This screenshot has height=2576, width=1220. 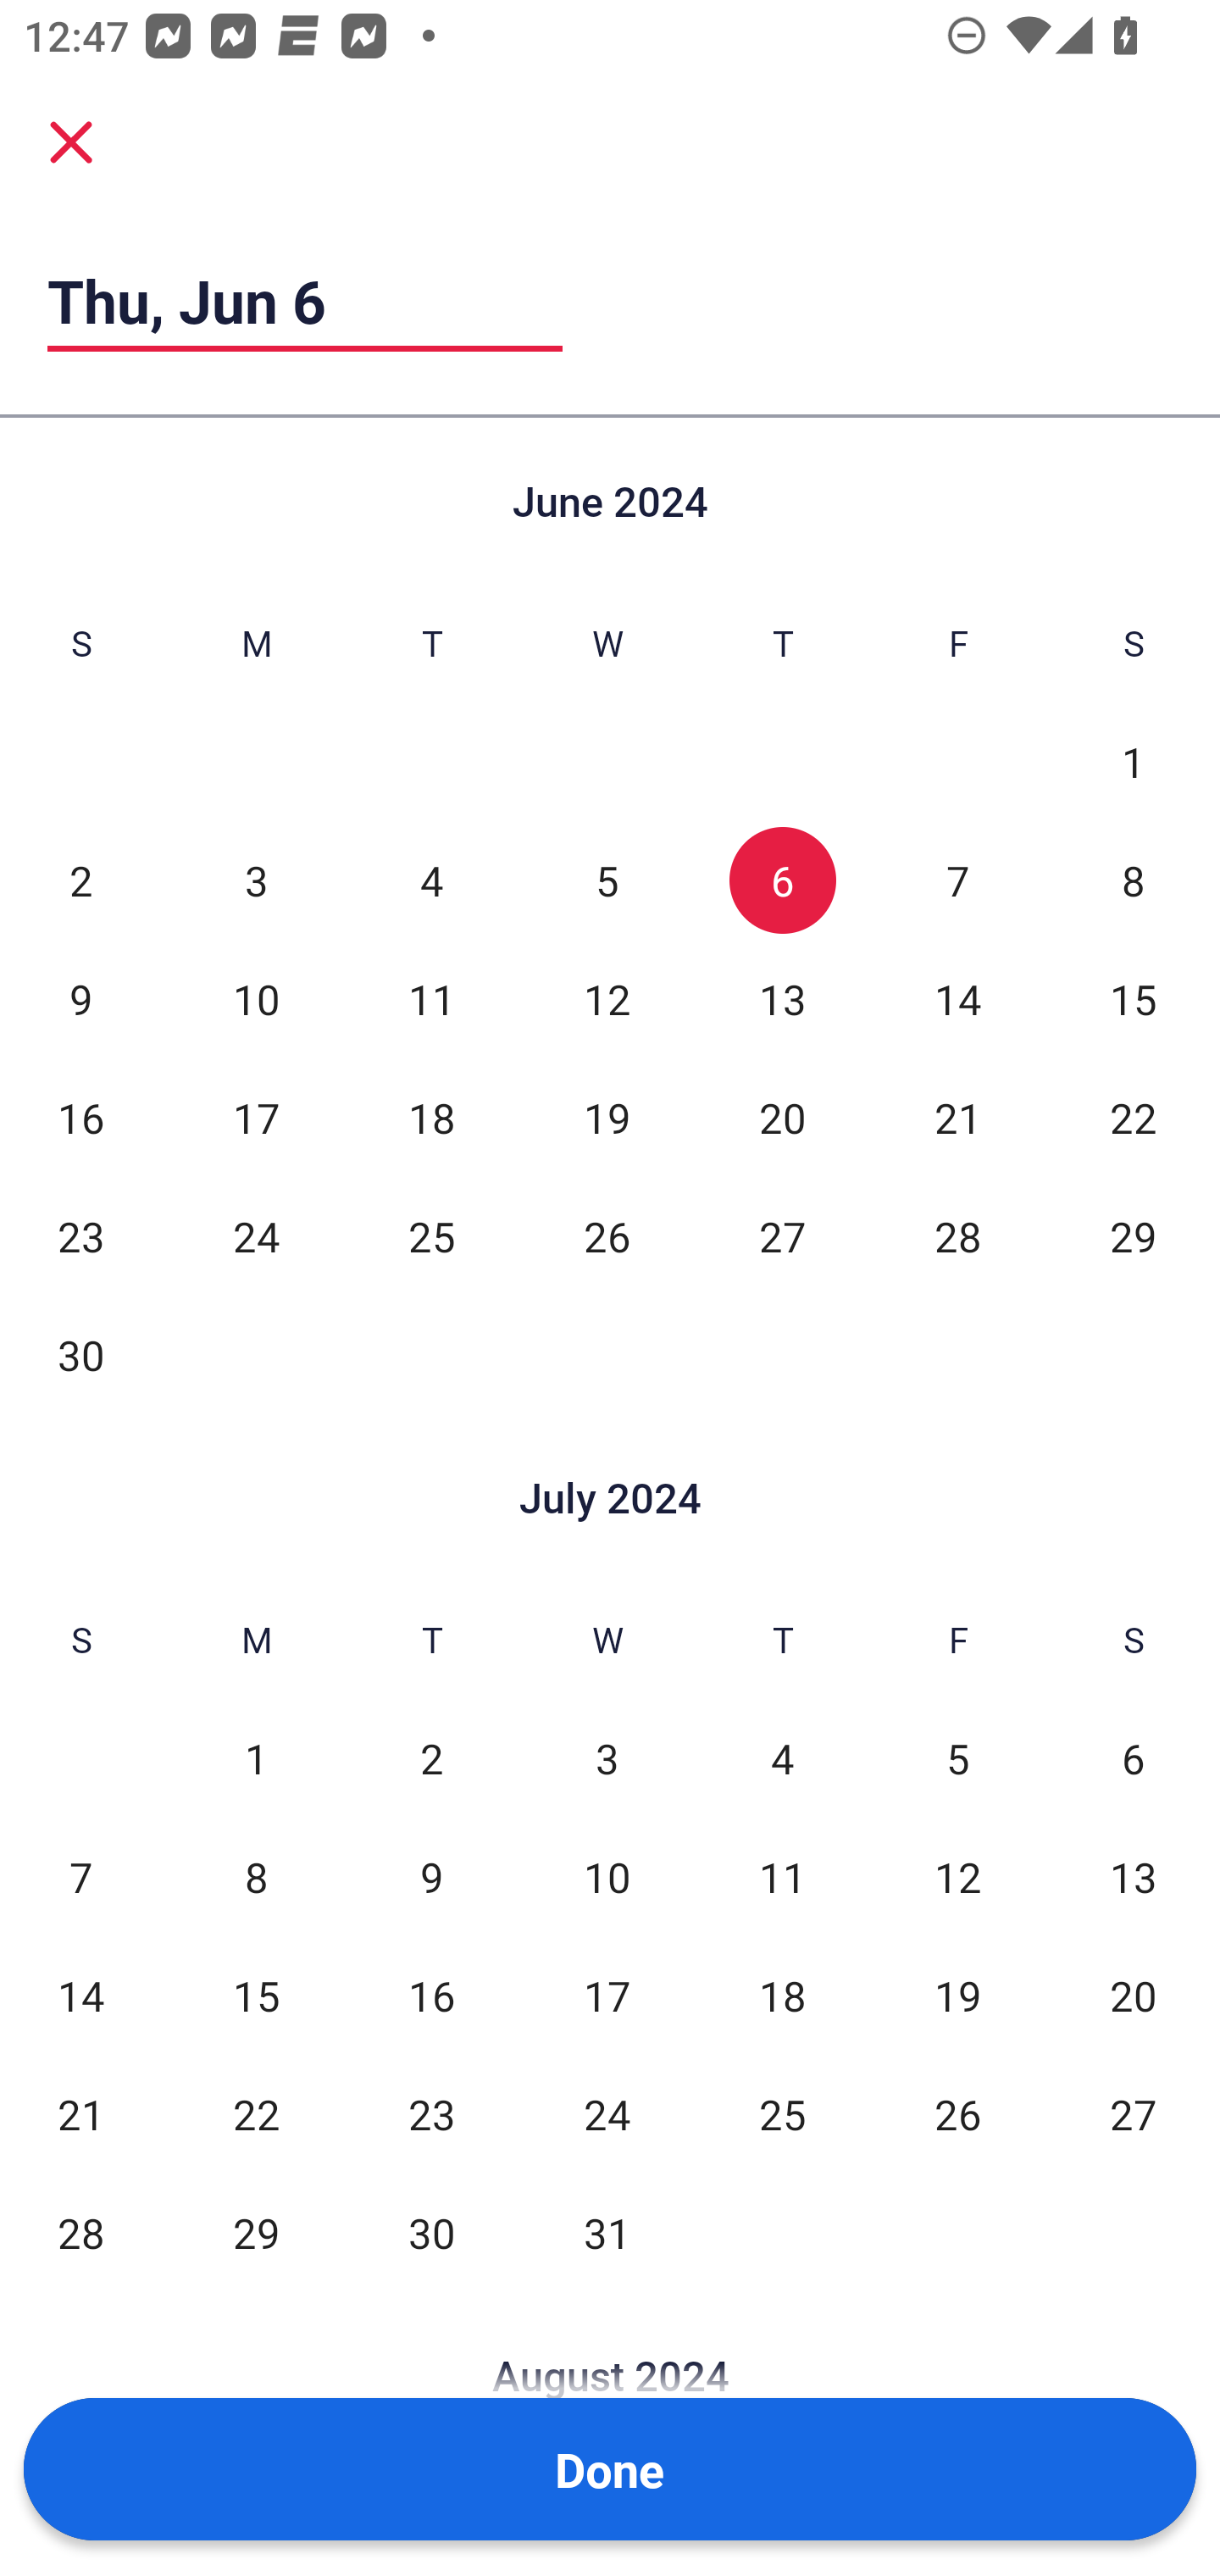 What do you see at coordinates (80, 1996) in the screenshot?
I see `14 Sun, Jul 14, Not Selected` at bounding box center [80, 1996].